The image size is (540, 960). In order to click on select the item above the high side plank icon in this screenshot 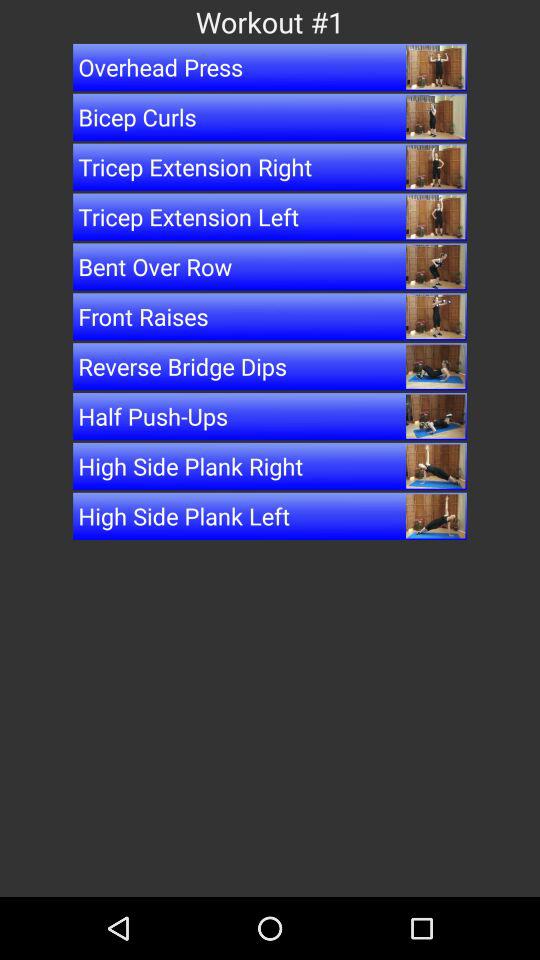, I will do `click(270, 416)`.